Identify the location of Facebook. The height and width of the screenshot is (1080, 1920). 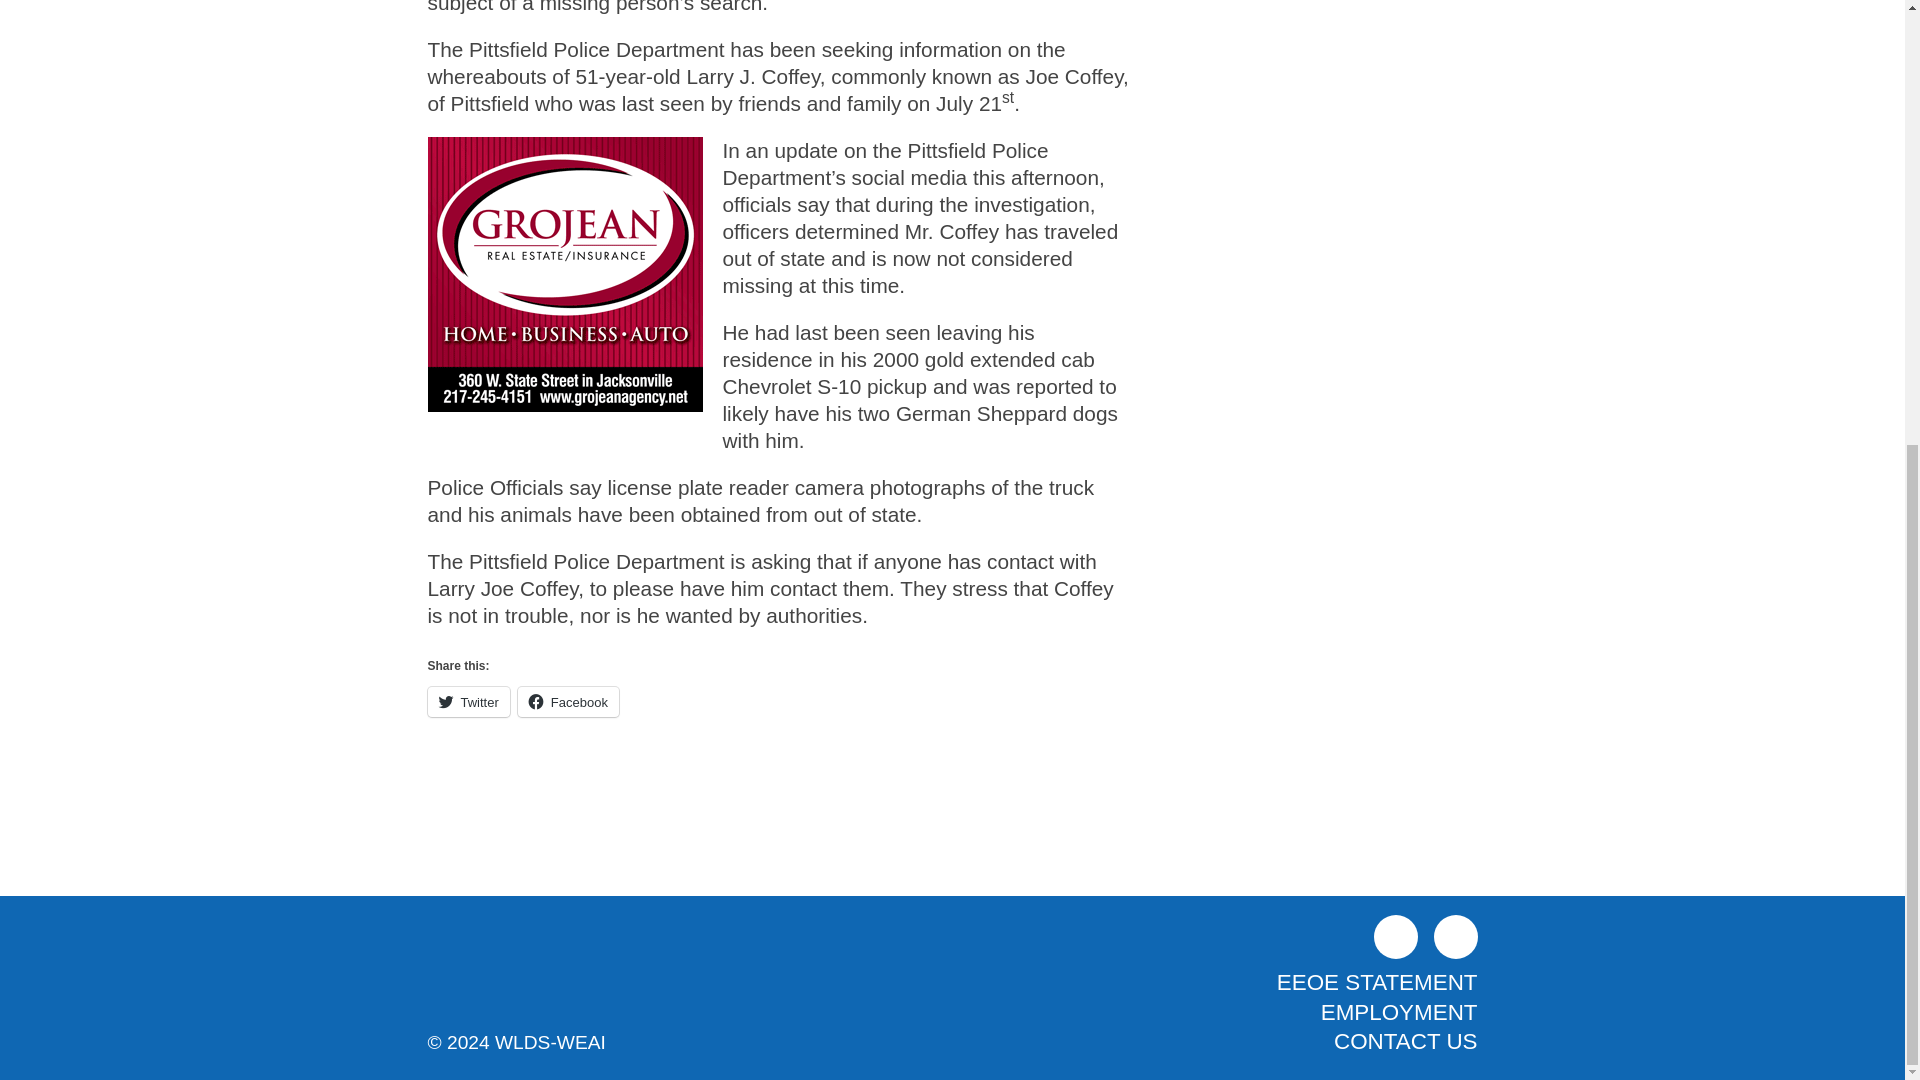
(1396, 936).